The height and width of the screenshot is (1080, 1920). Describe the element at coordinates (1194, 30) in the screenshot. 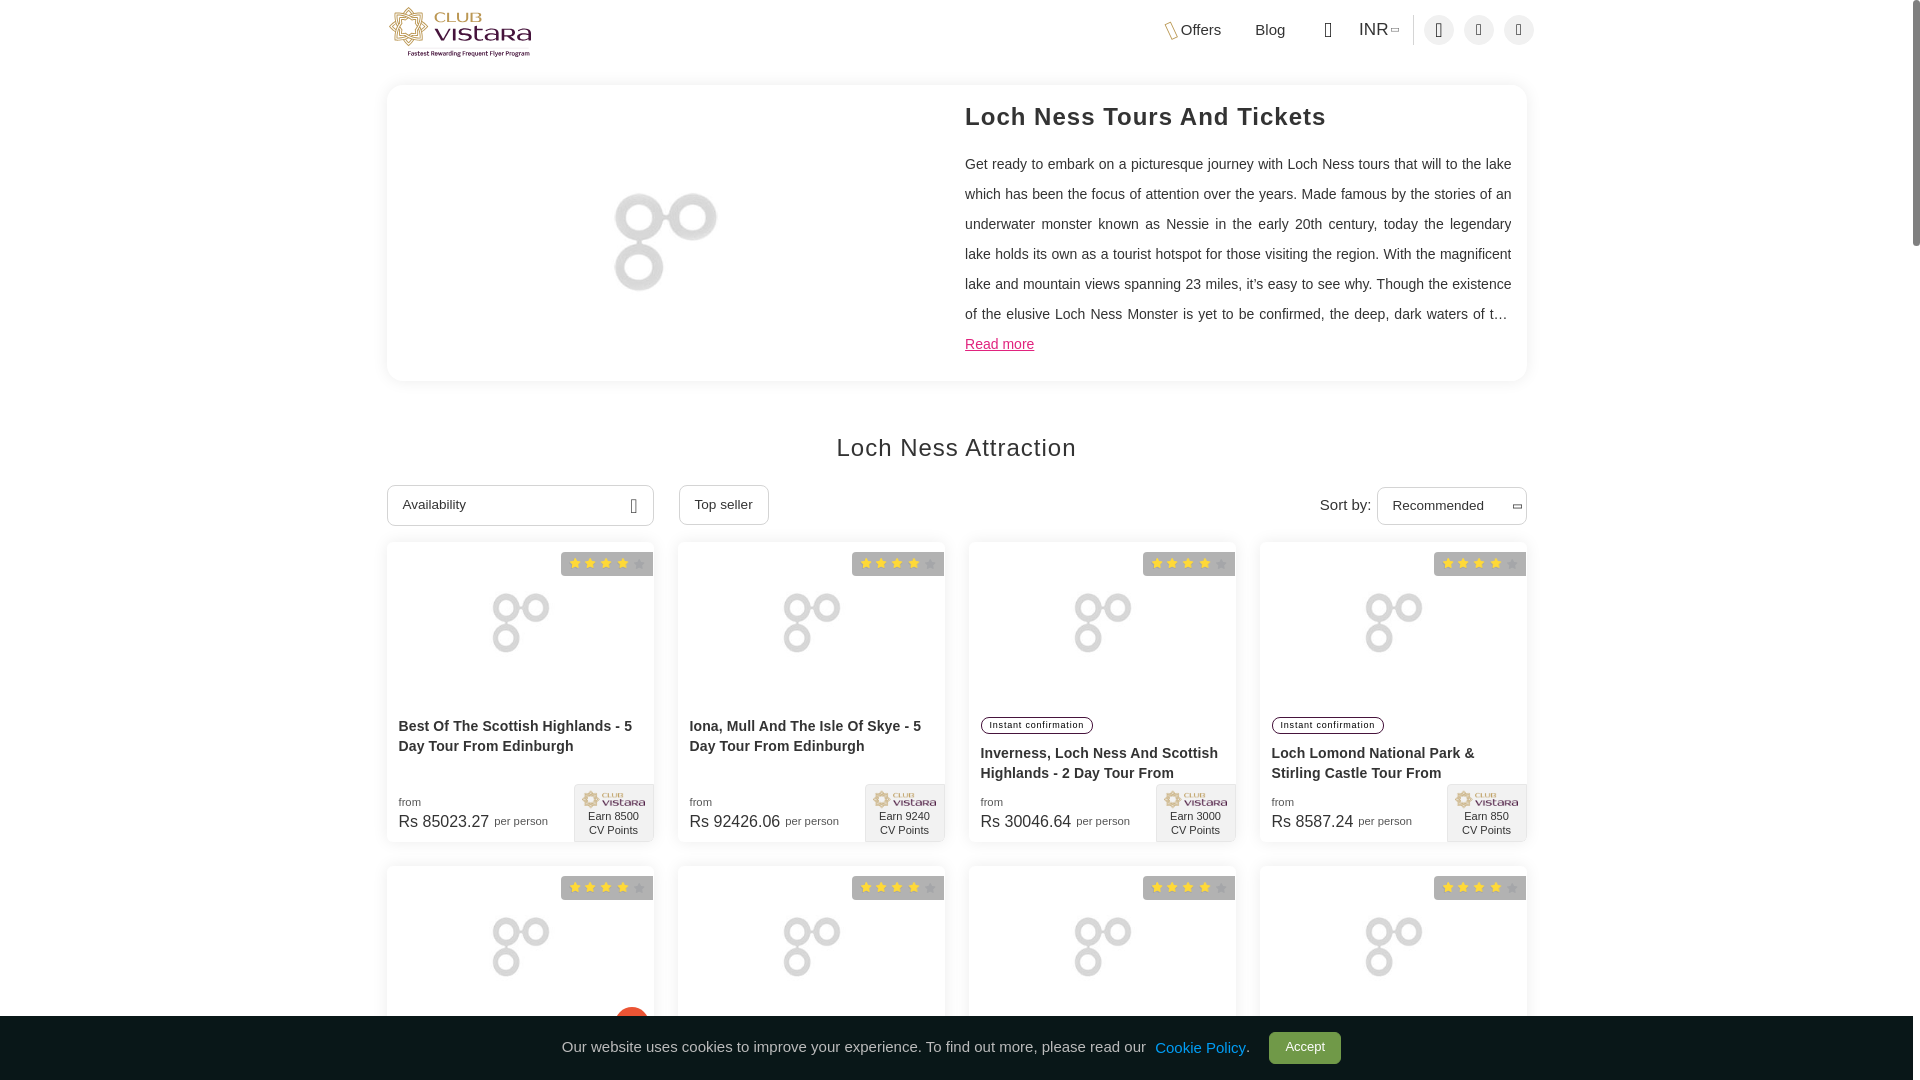

I see `Offers` at that location.